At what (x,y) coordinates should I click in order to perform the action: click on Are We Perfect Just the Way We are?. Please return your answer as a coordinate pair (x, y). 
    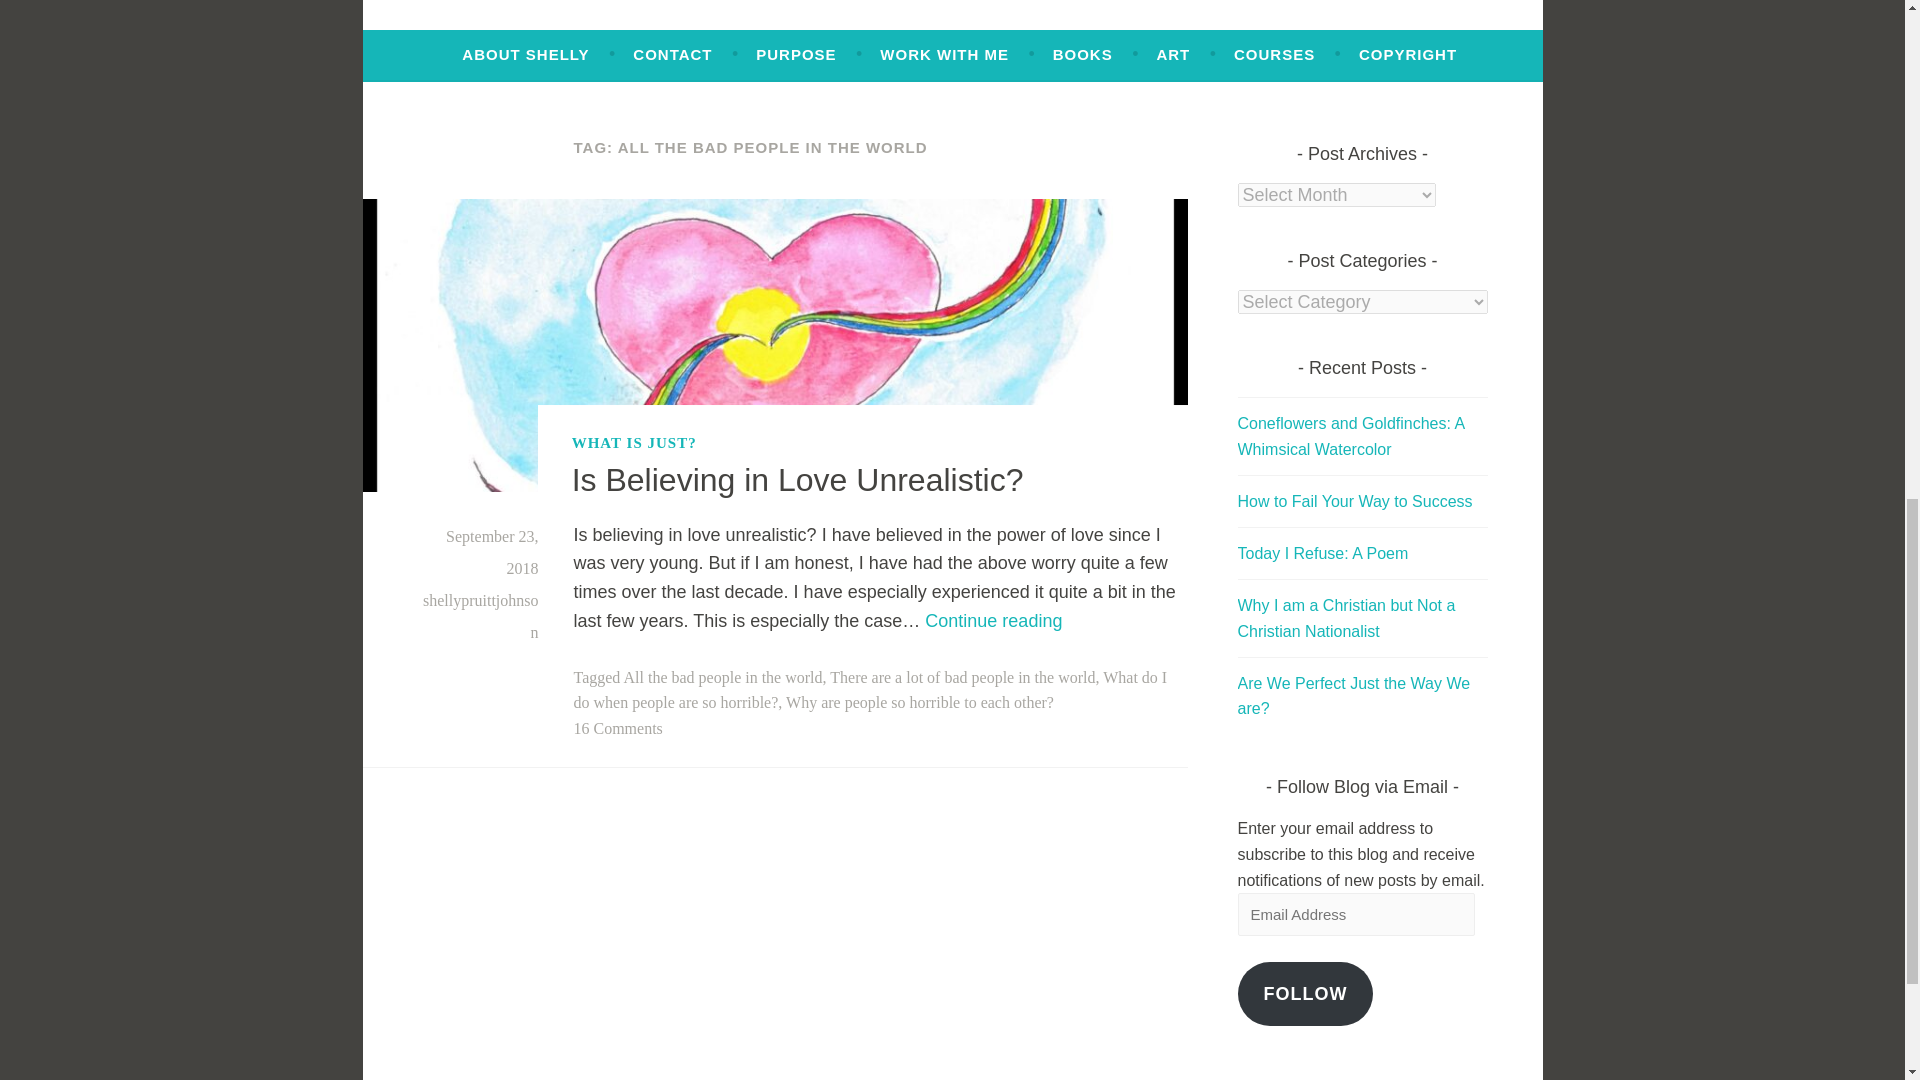
    Looking at the image, I should click on (1346, 618).